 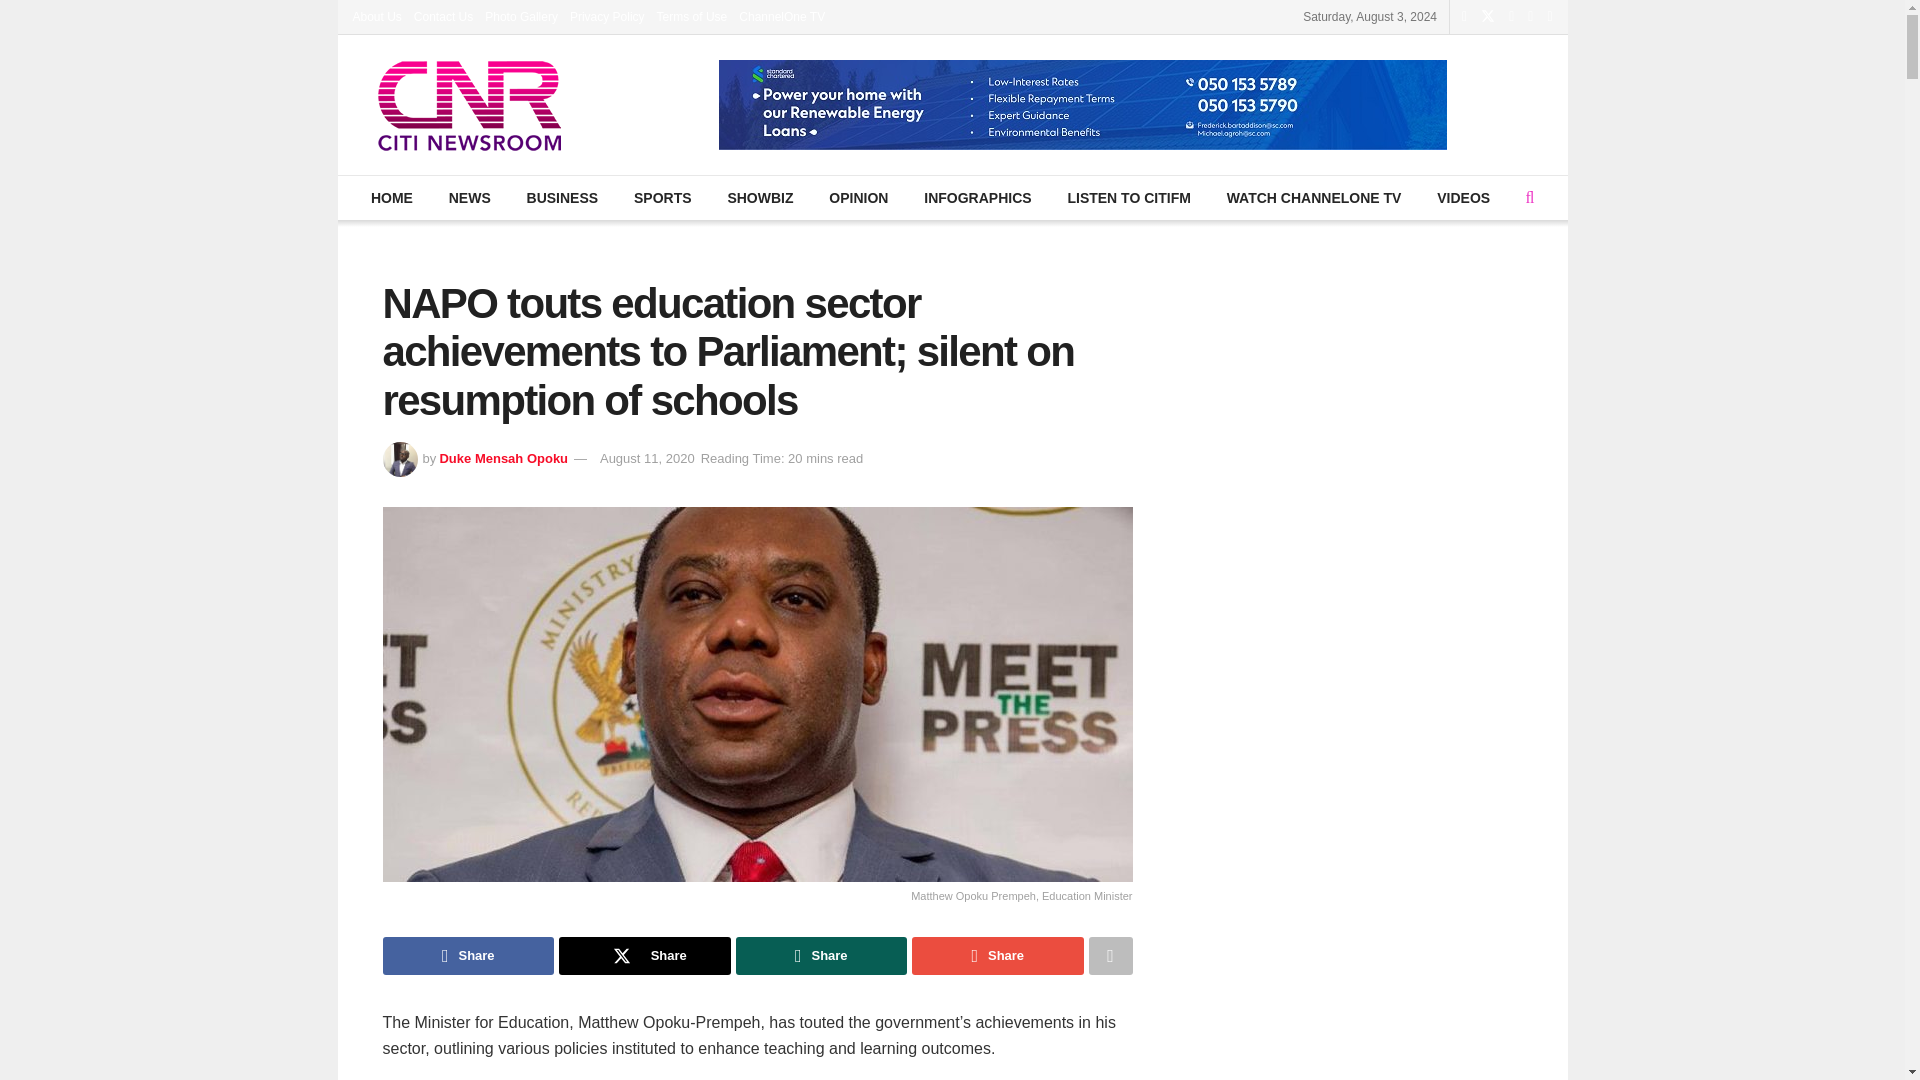 What do you see at coordinates (977, 198) in the screenshot?
I see `INFOGRAPHICS` at bounding box center [977, 198].